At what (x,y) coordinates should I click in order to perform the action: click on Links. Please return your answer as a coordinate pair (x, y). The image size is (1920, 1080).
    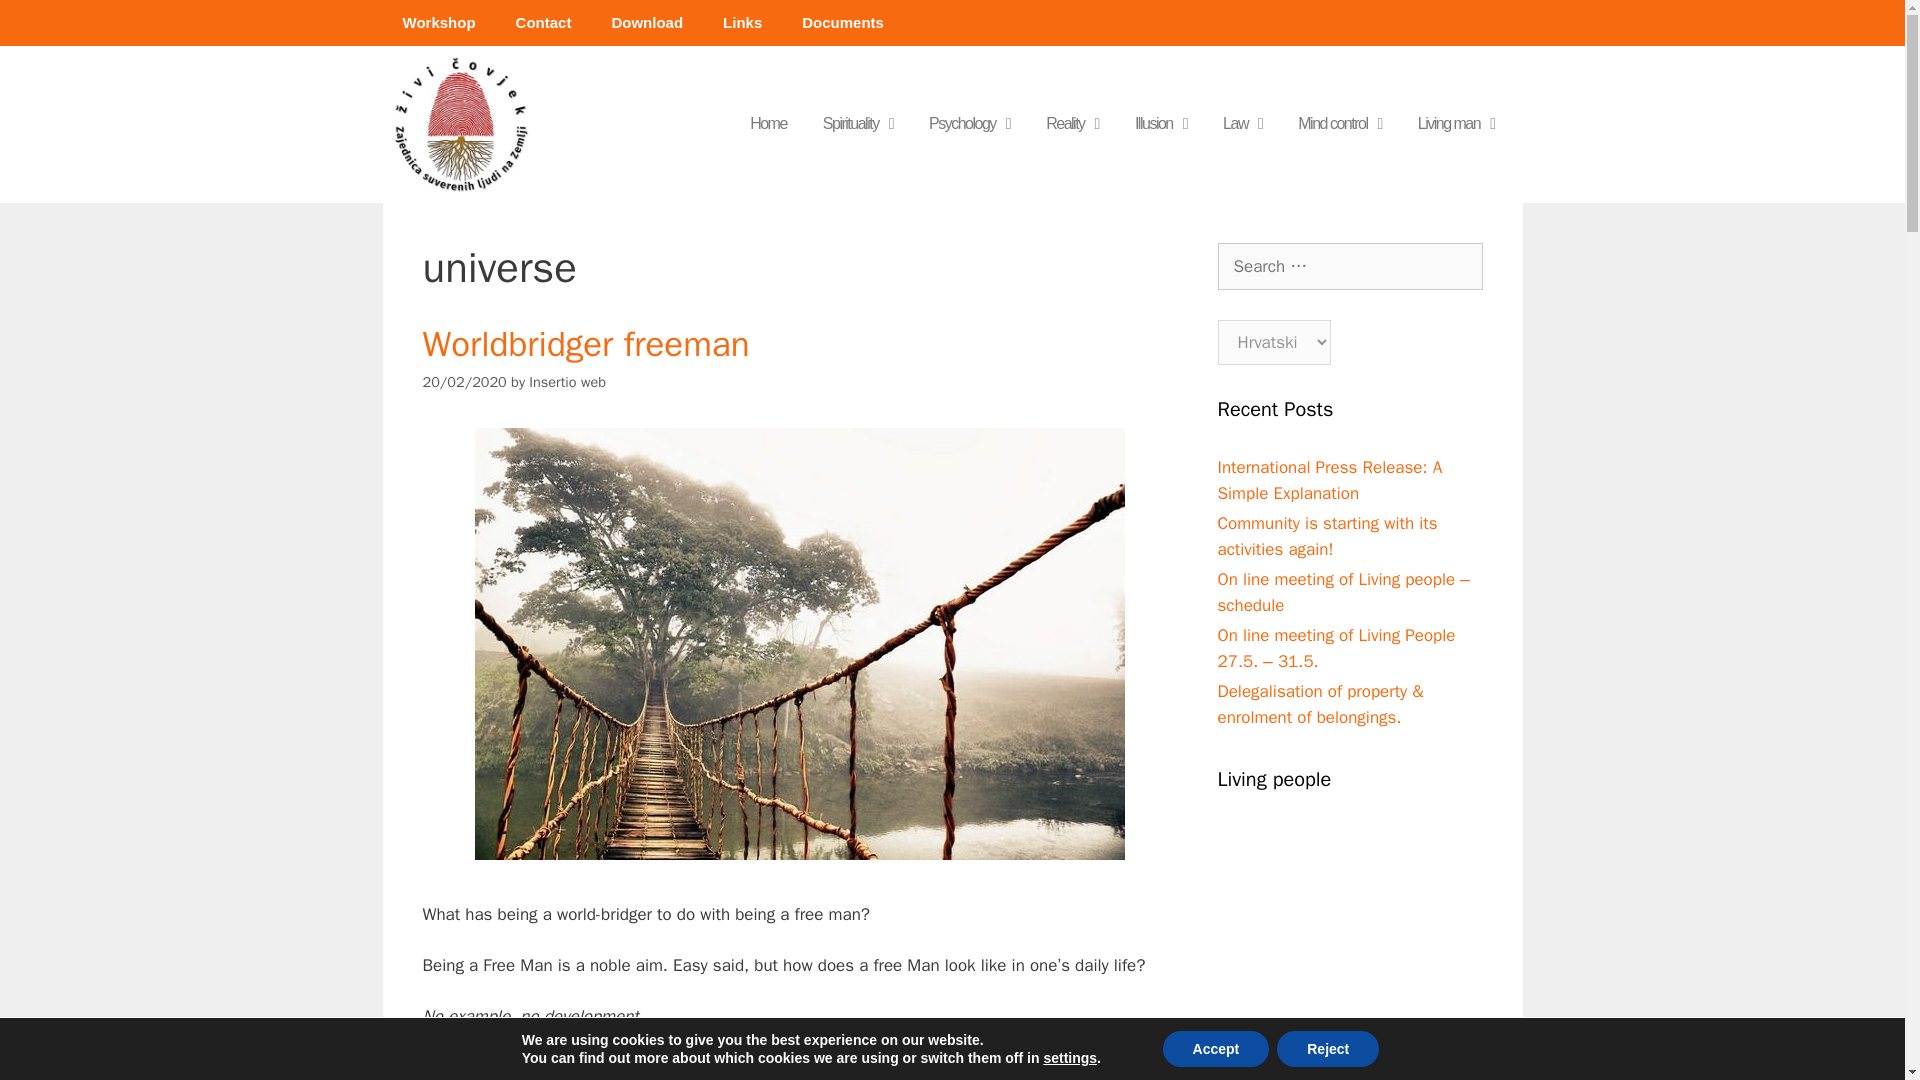
    Looking at the image, I should click on (742, 23).